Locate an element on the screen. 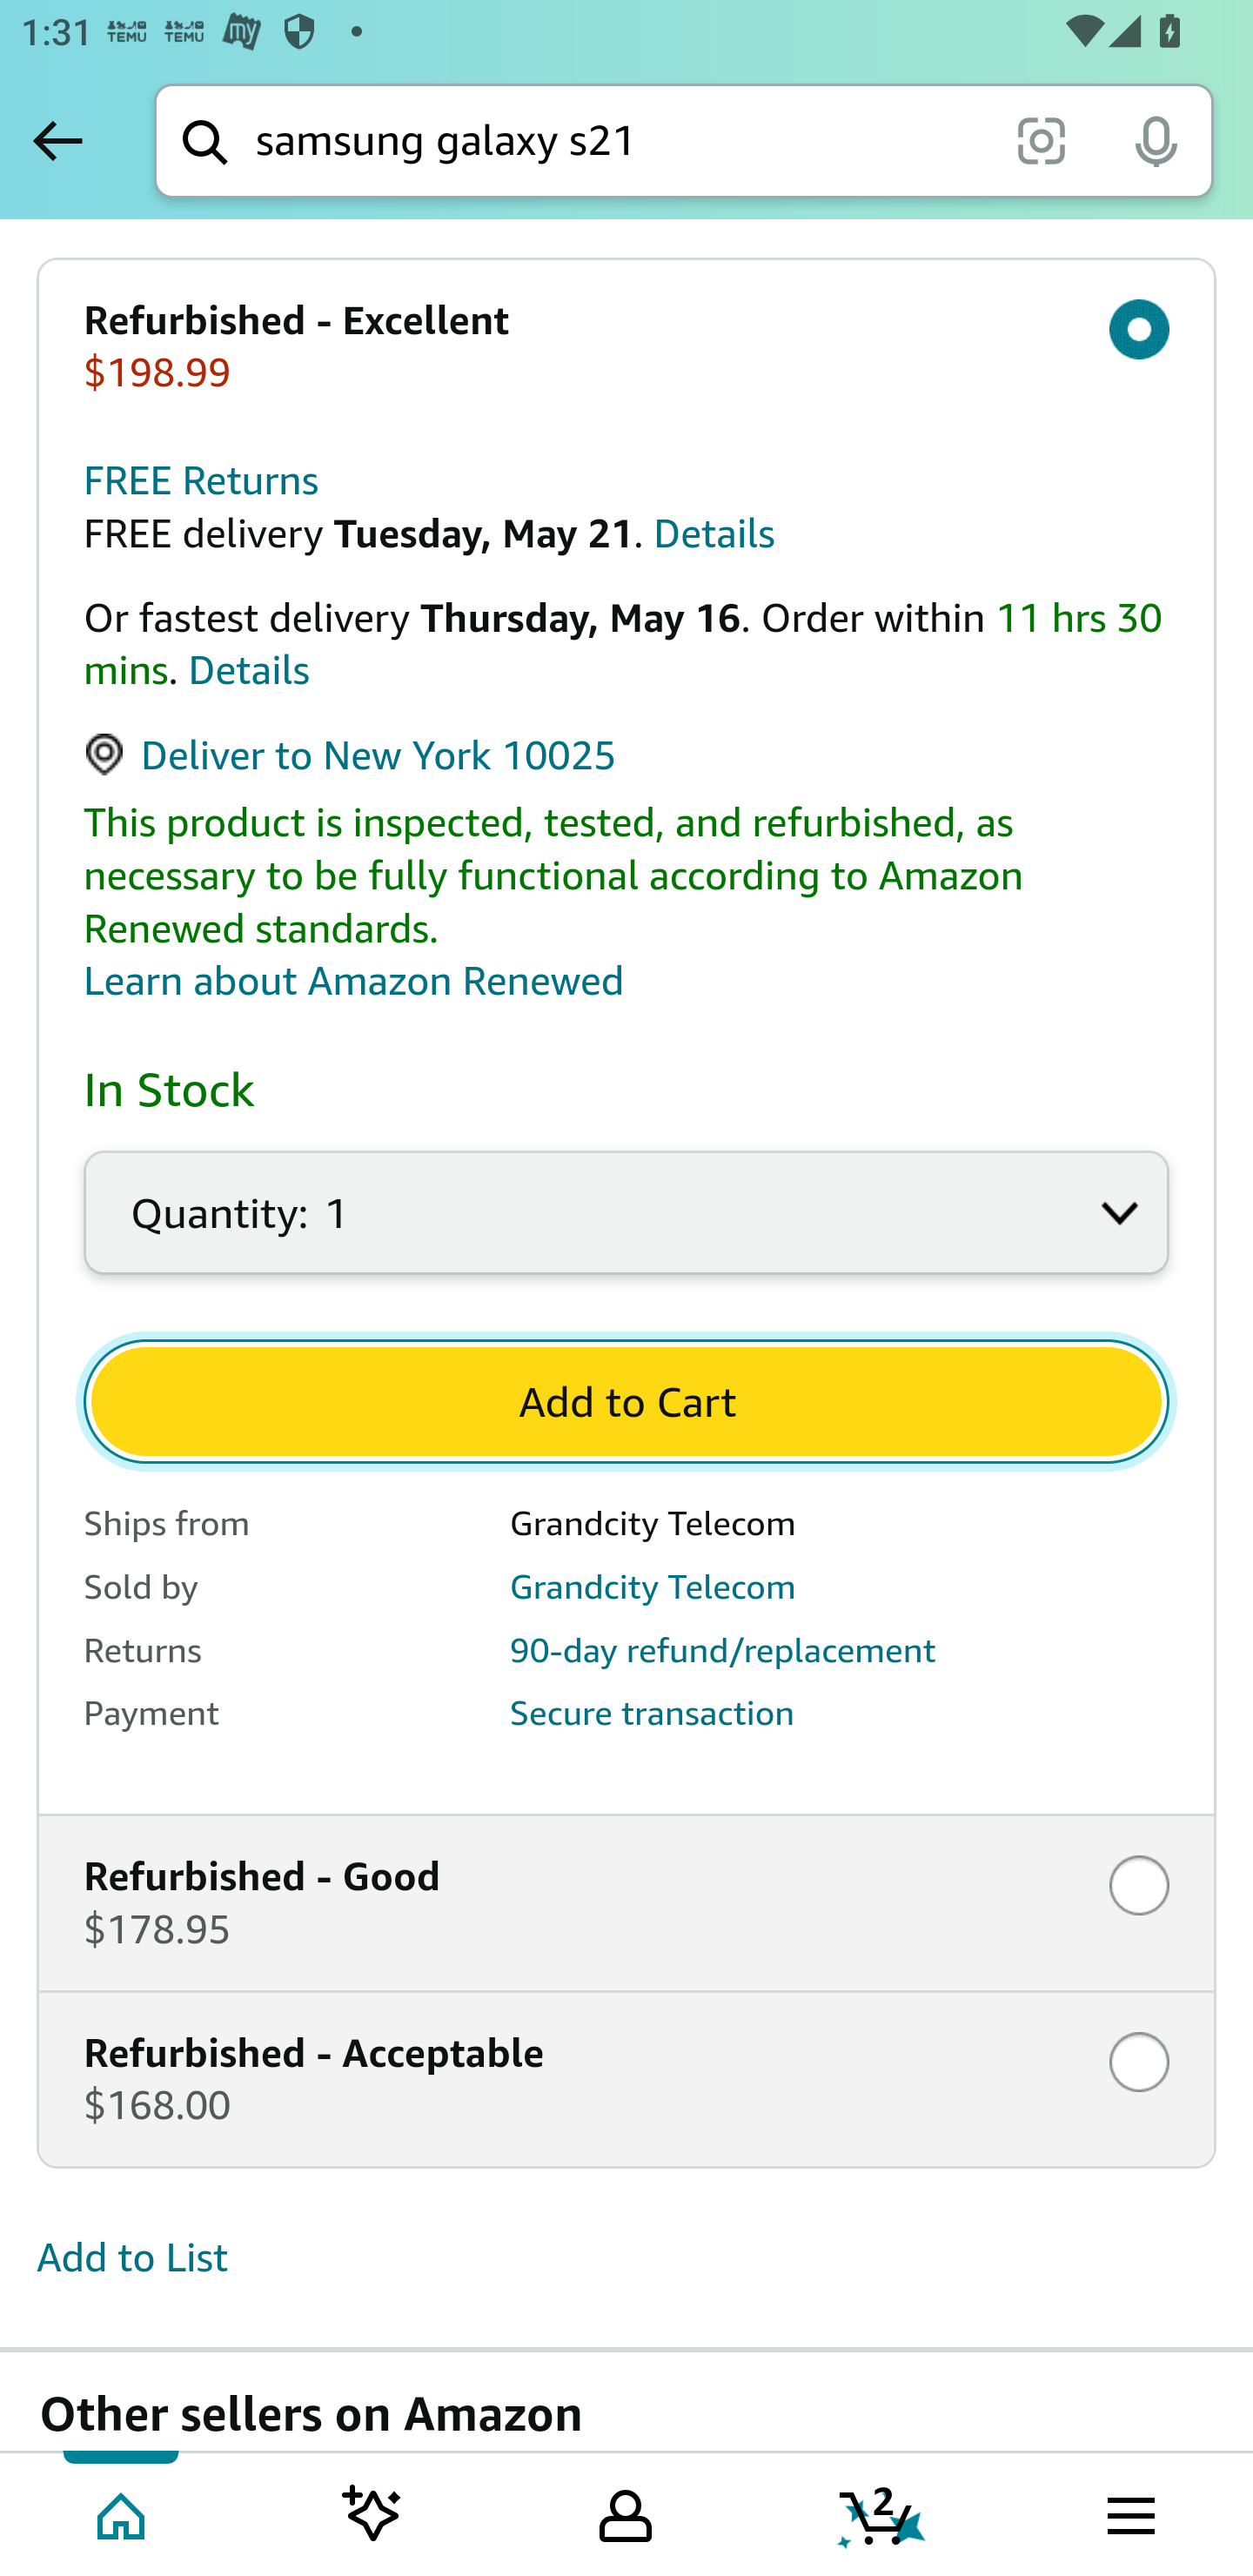  Cart 2 items Tab 4 of 5 2 is located at coordinates (878, 2512).